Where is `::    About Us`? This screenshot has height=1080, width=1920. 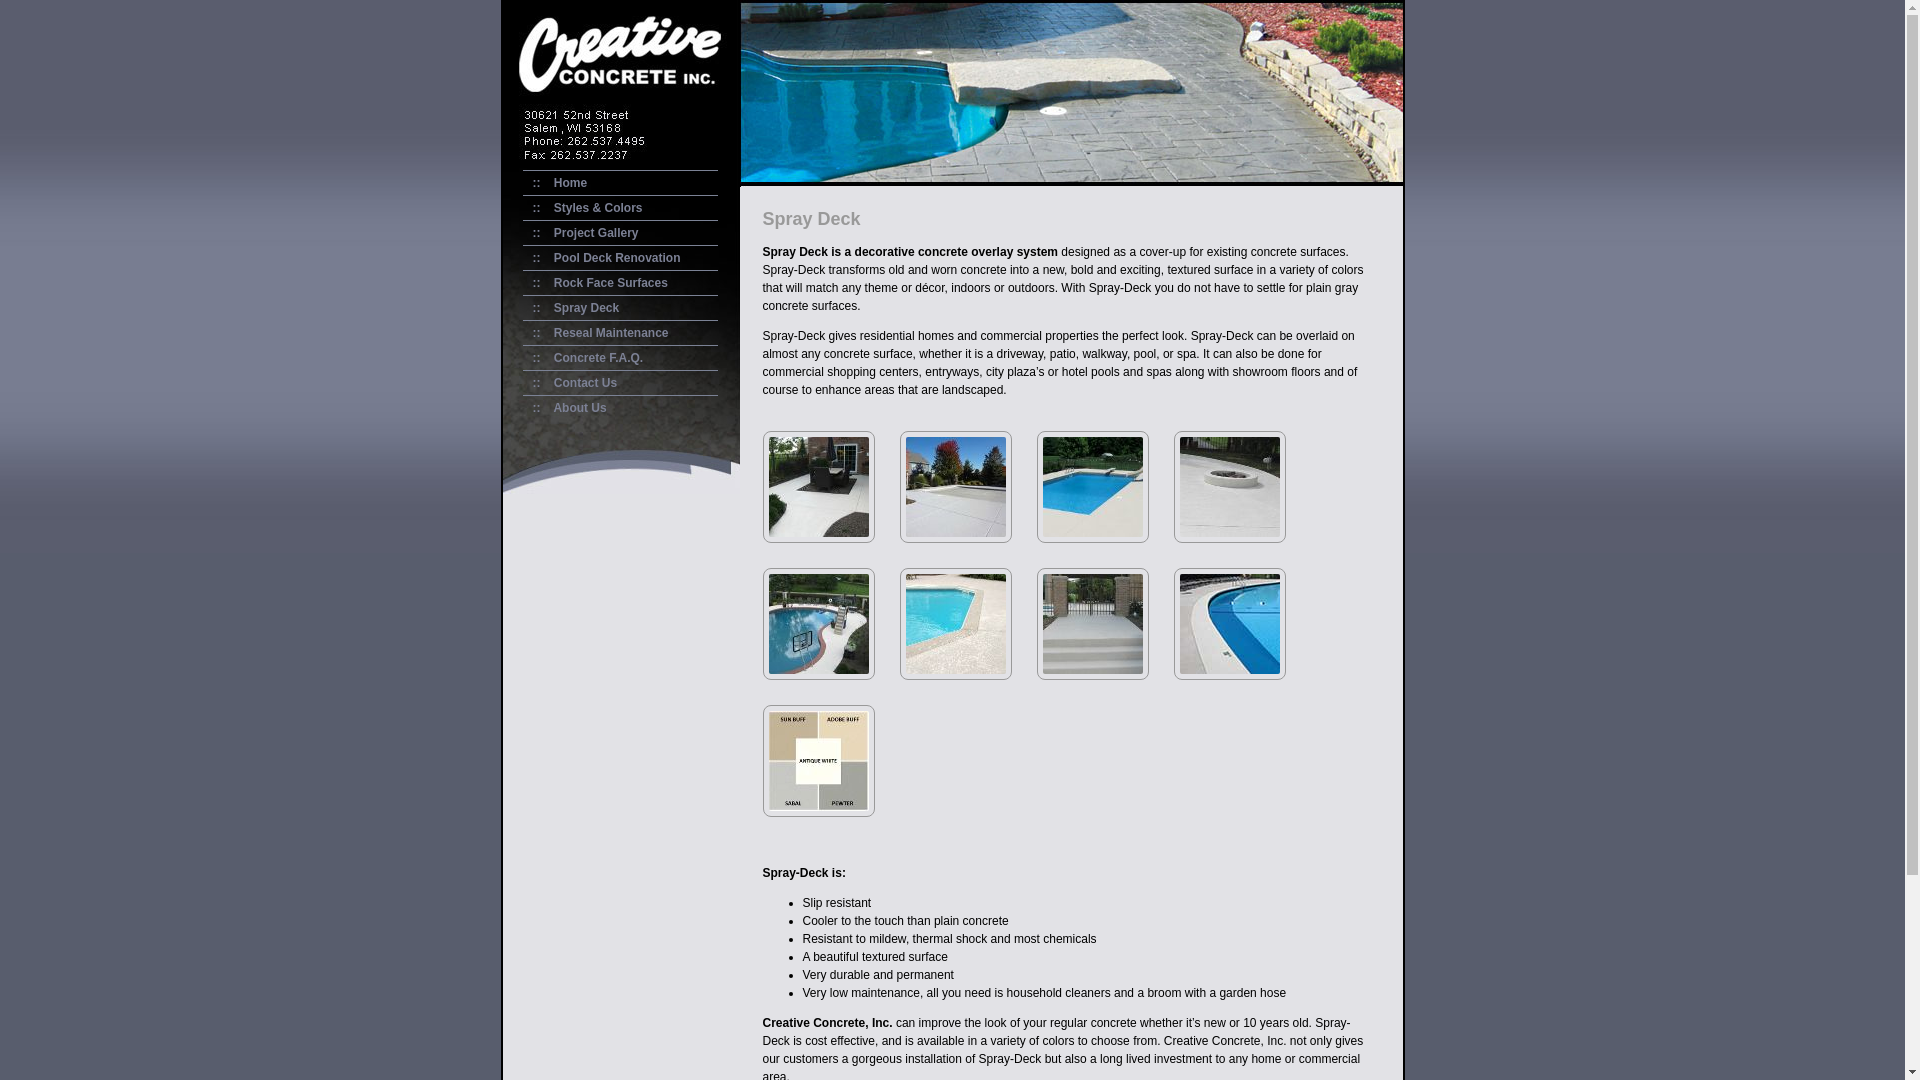 ::    About Us is located at coordinates (564, 408).